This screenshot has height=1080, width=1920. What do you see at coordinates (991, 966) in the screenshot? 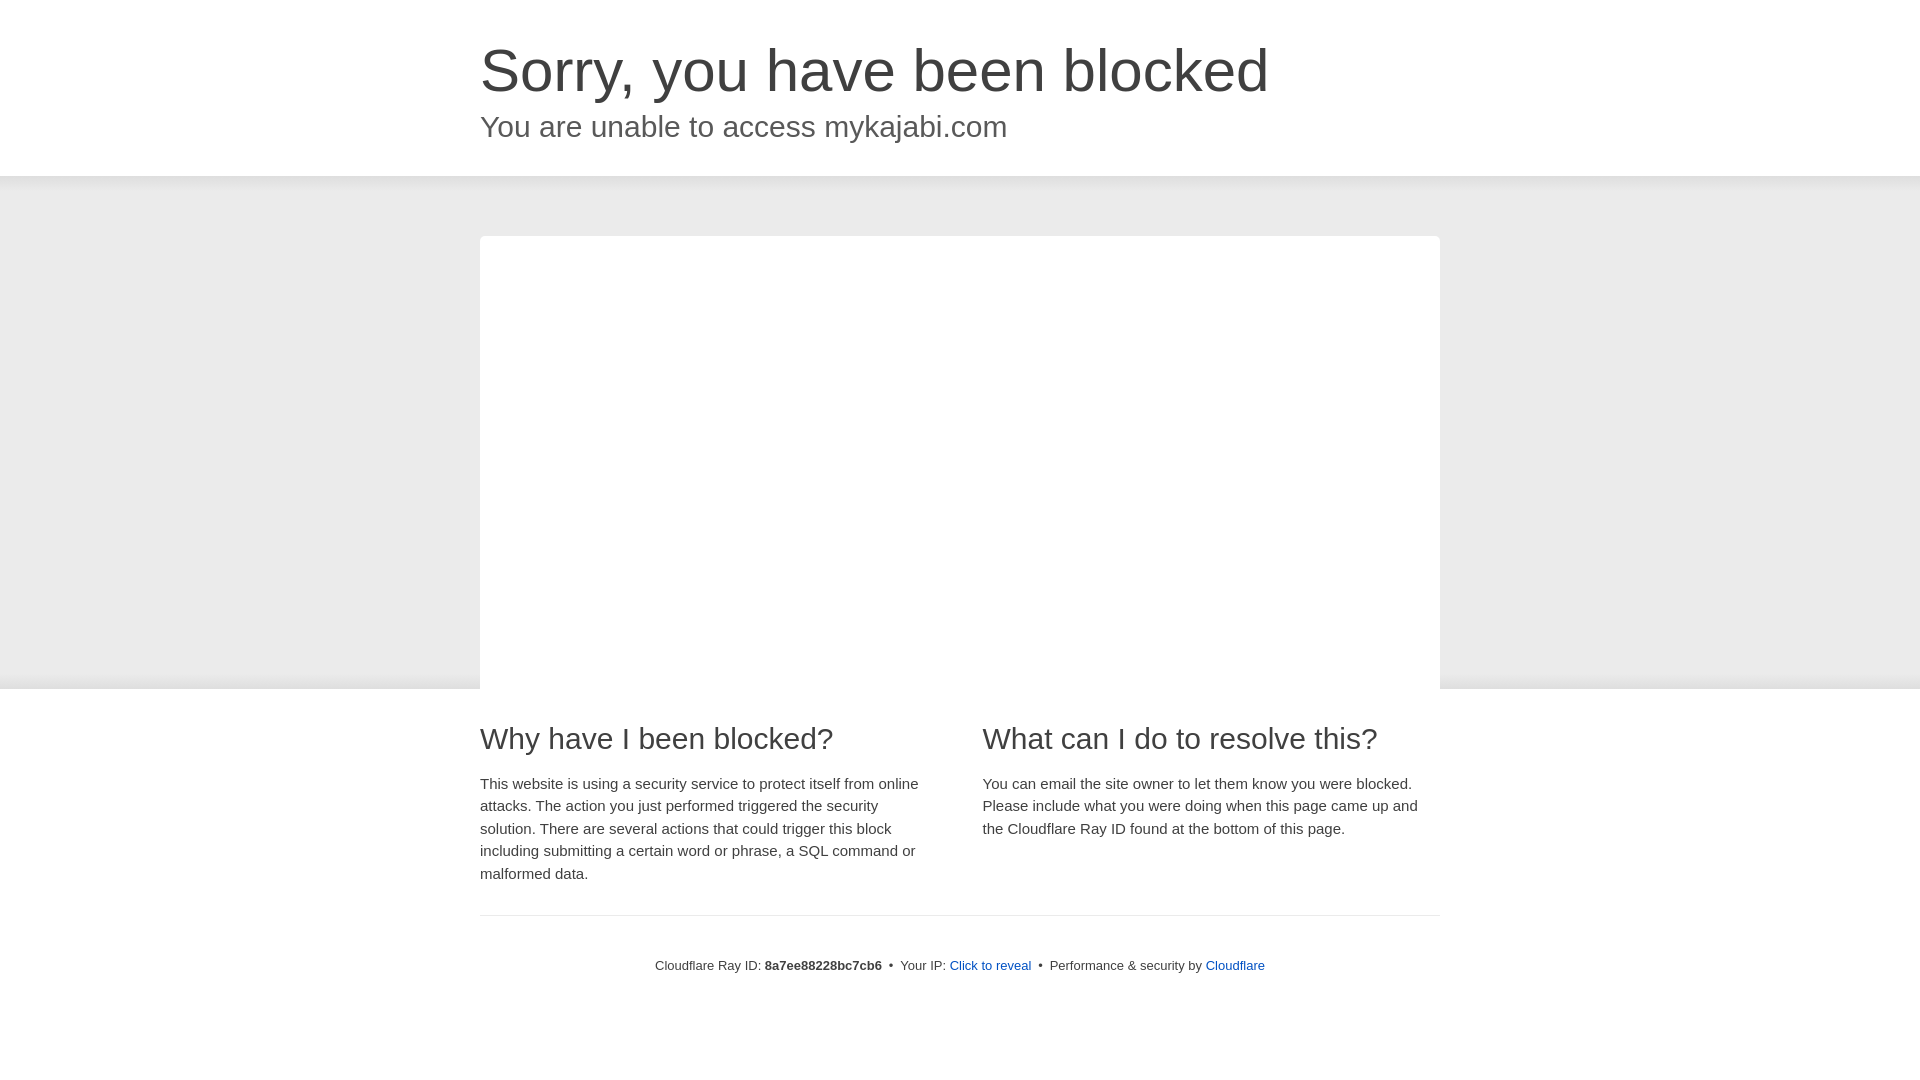
I see `Click to reveal` at bounding box center [991, 966].